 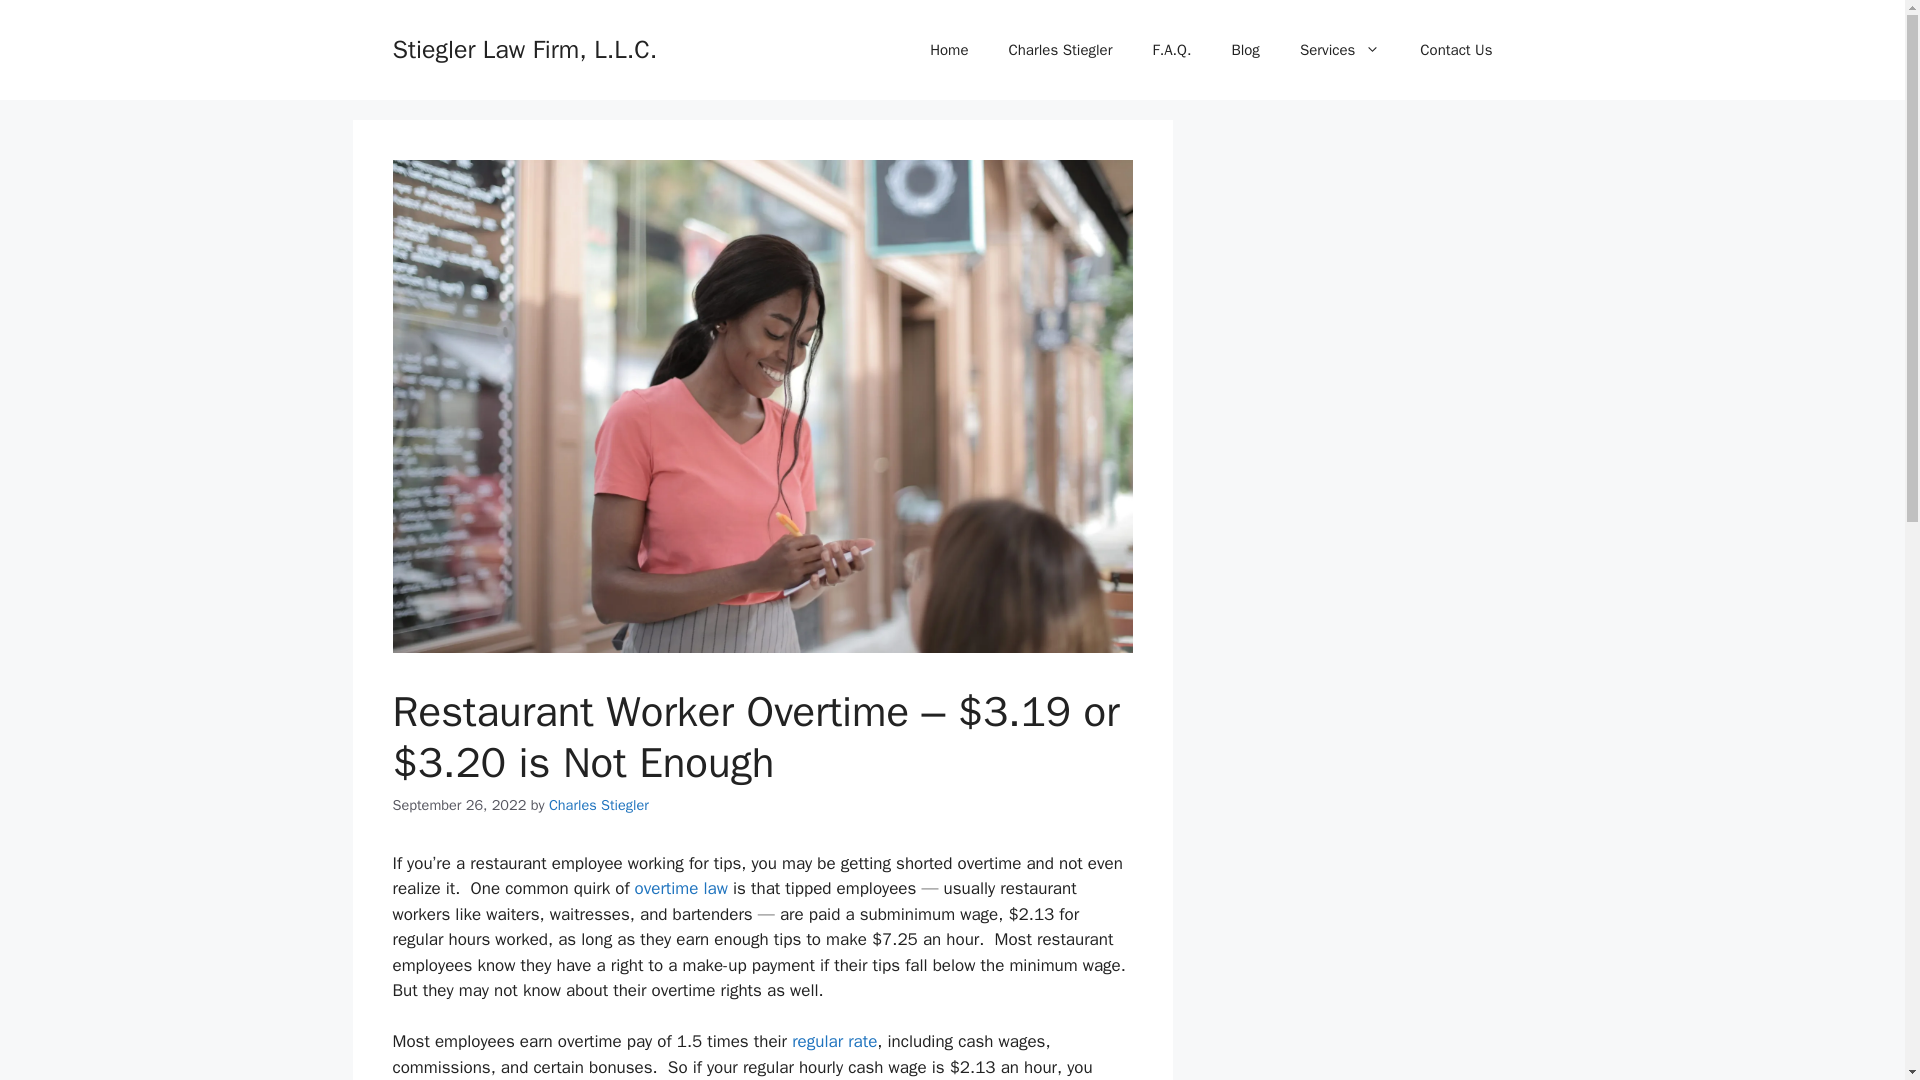 What do you see at coordinates (598, 804) in the screenshot?
I see `Charles Stiegler` at bounding box center [598, 804].